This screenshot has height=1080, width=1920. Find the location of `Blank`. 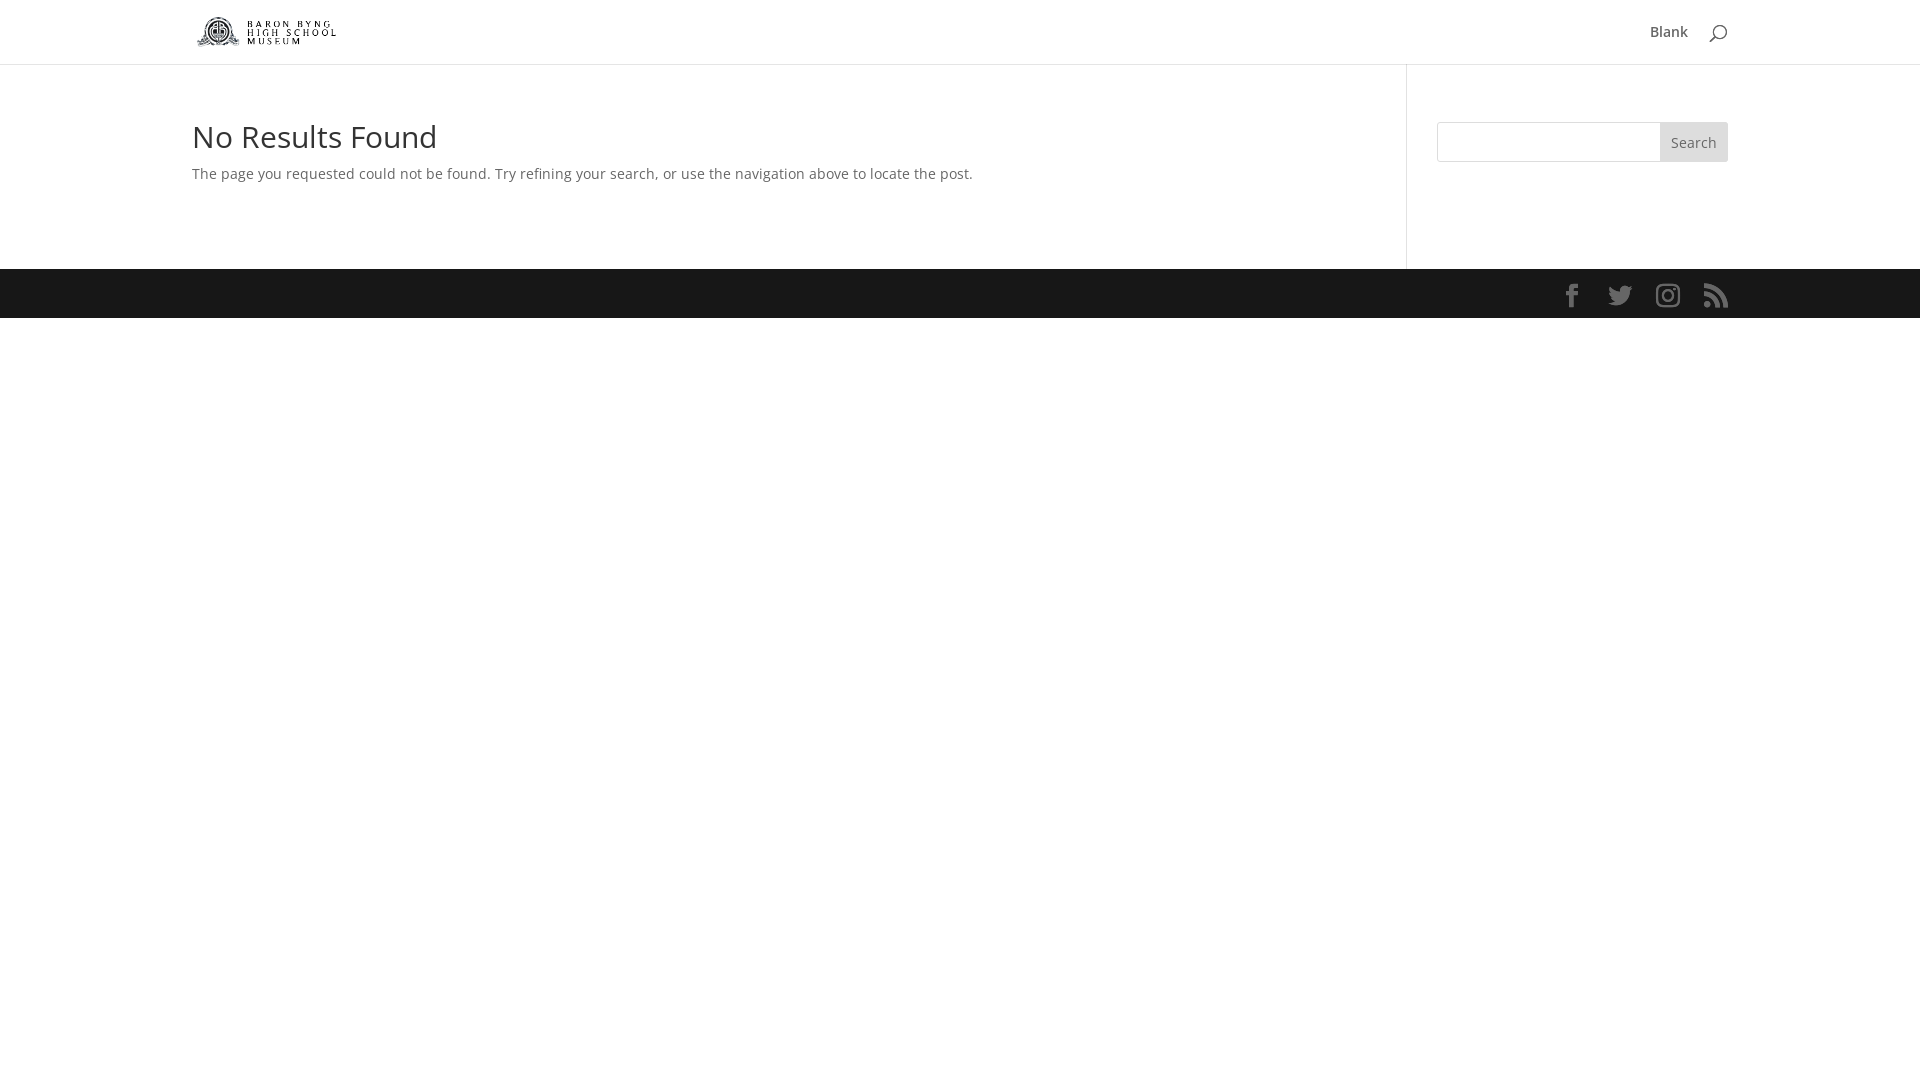

Blank is located at coordinates (1669, 44).